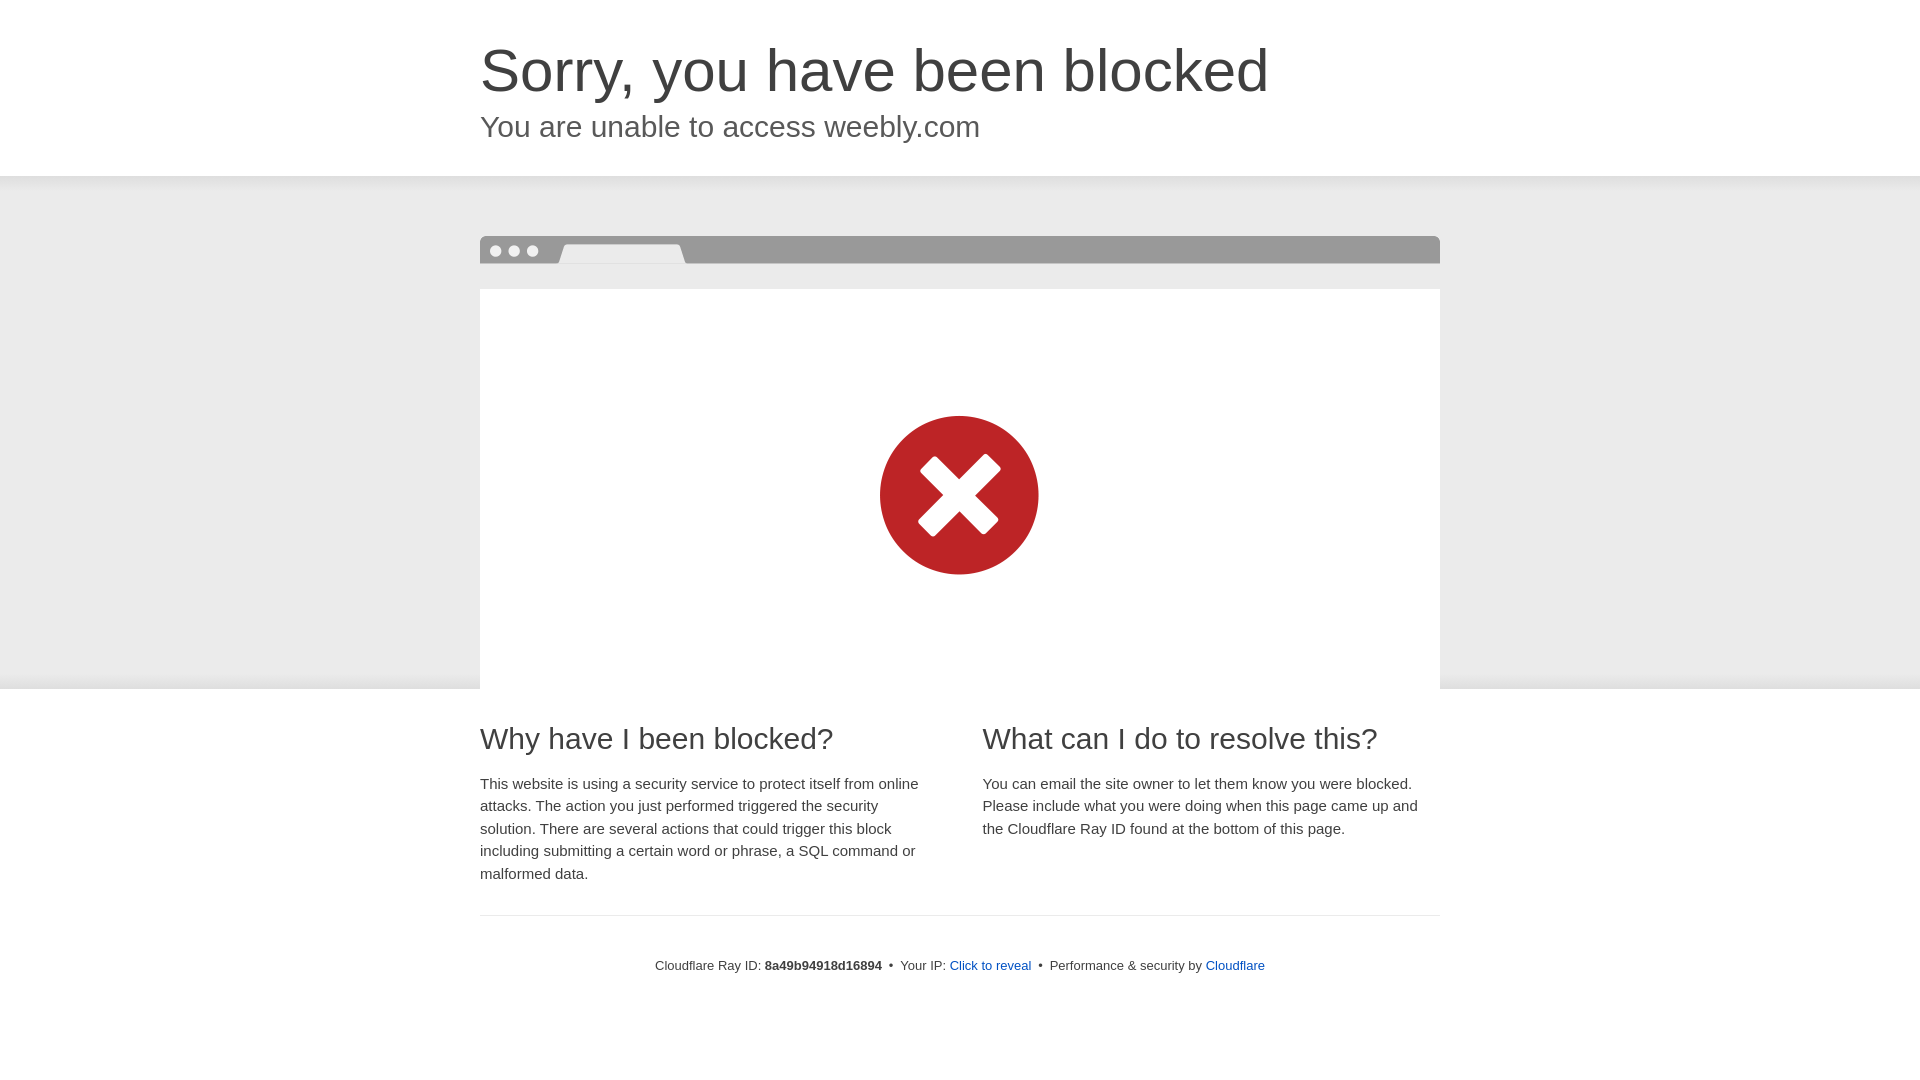 This screenshot has height=1080, width=1920. What do you see at coordinates (991, 966) in the screenshot?
I see `Click to reveal` at bounding box center [991, 966].